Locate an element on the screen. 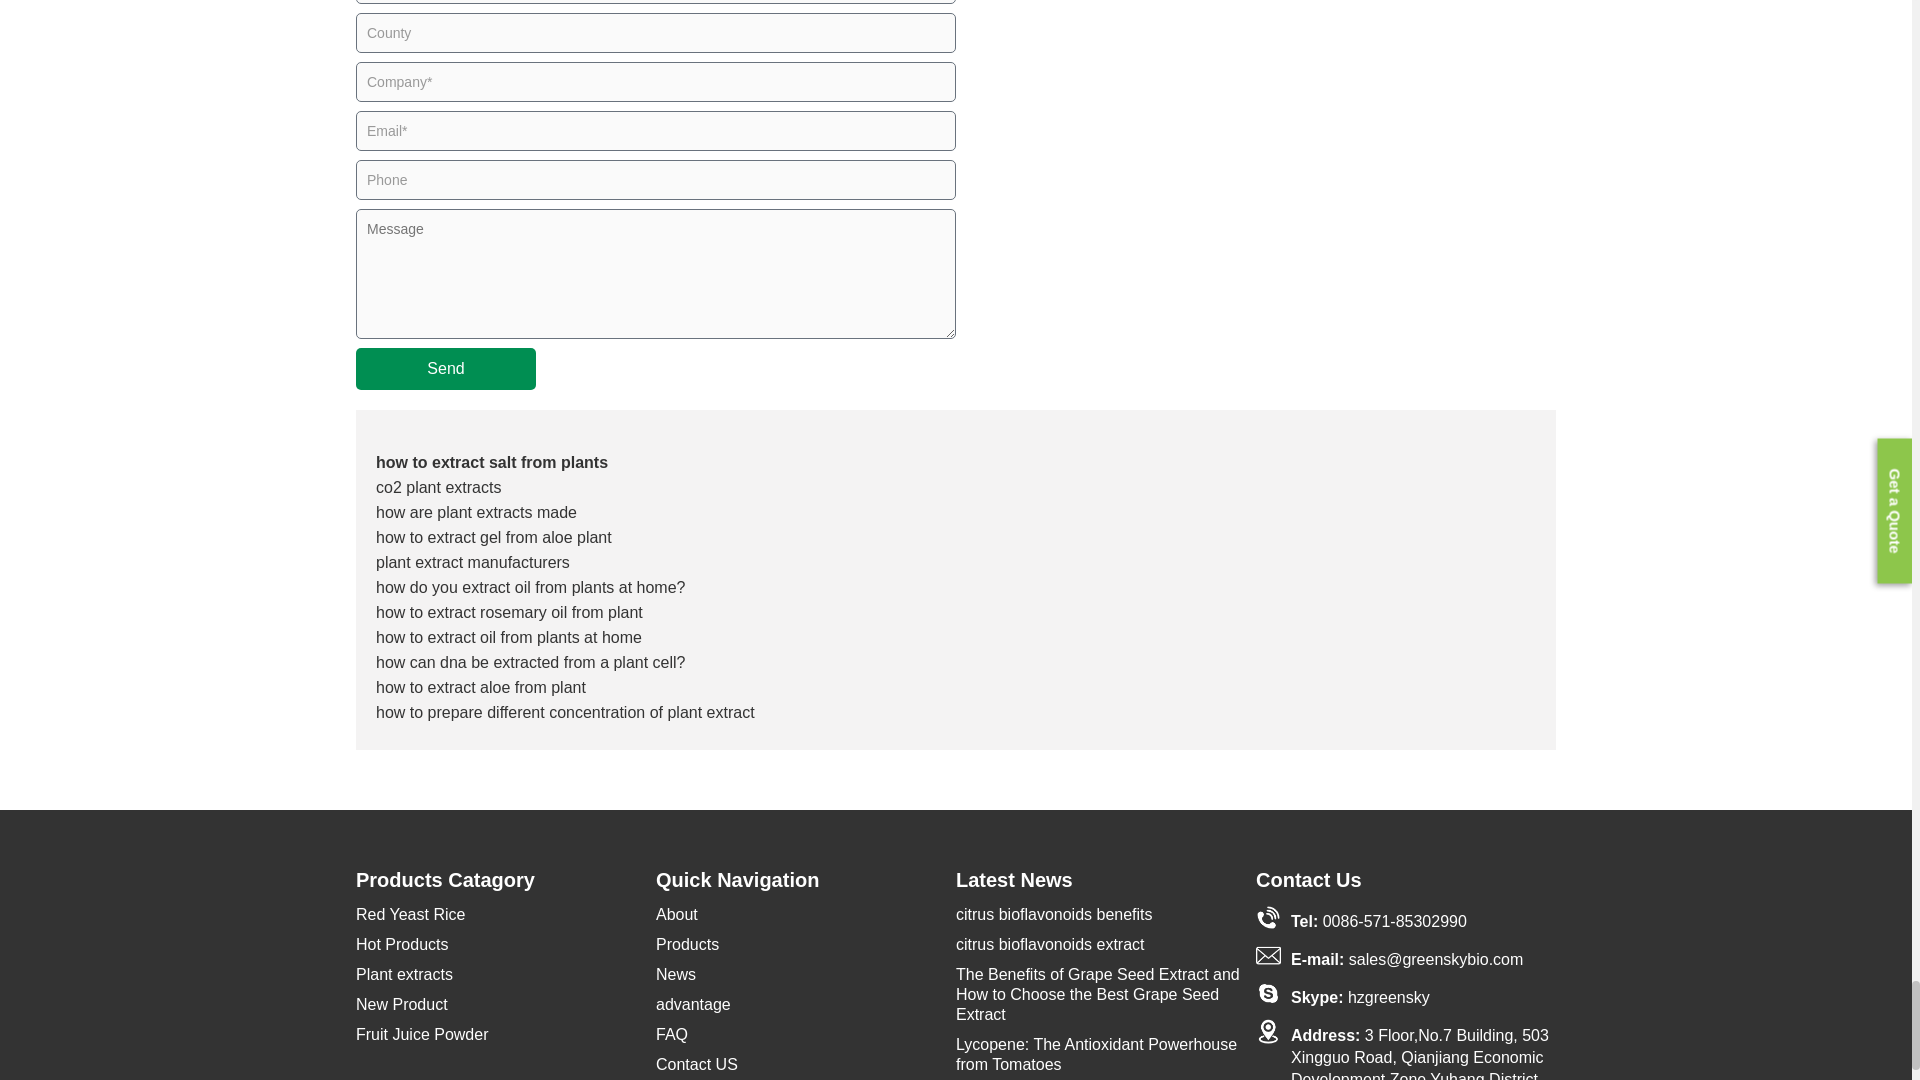  how can dna be extracted from a plant cell? is located at coordinates (530, 662).